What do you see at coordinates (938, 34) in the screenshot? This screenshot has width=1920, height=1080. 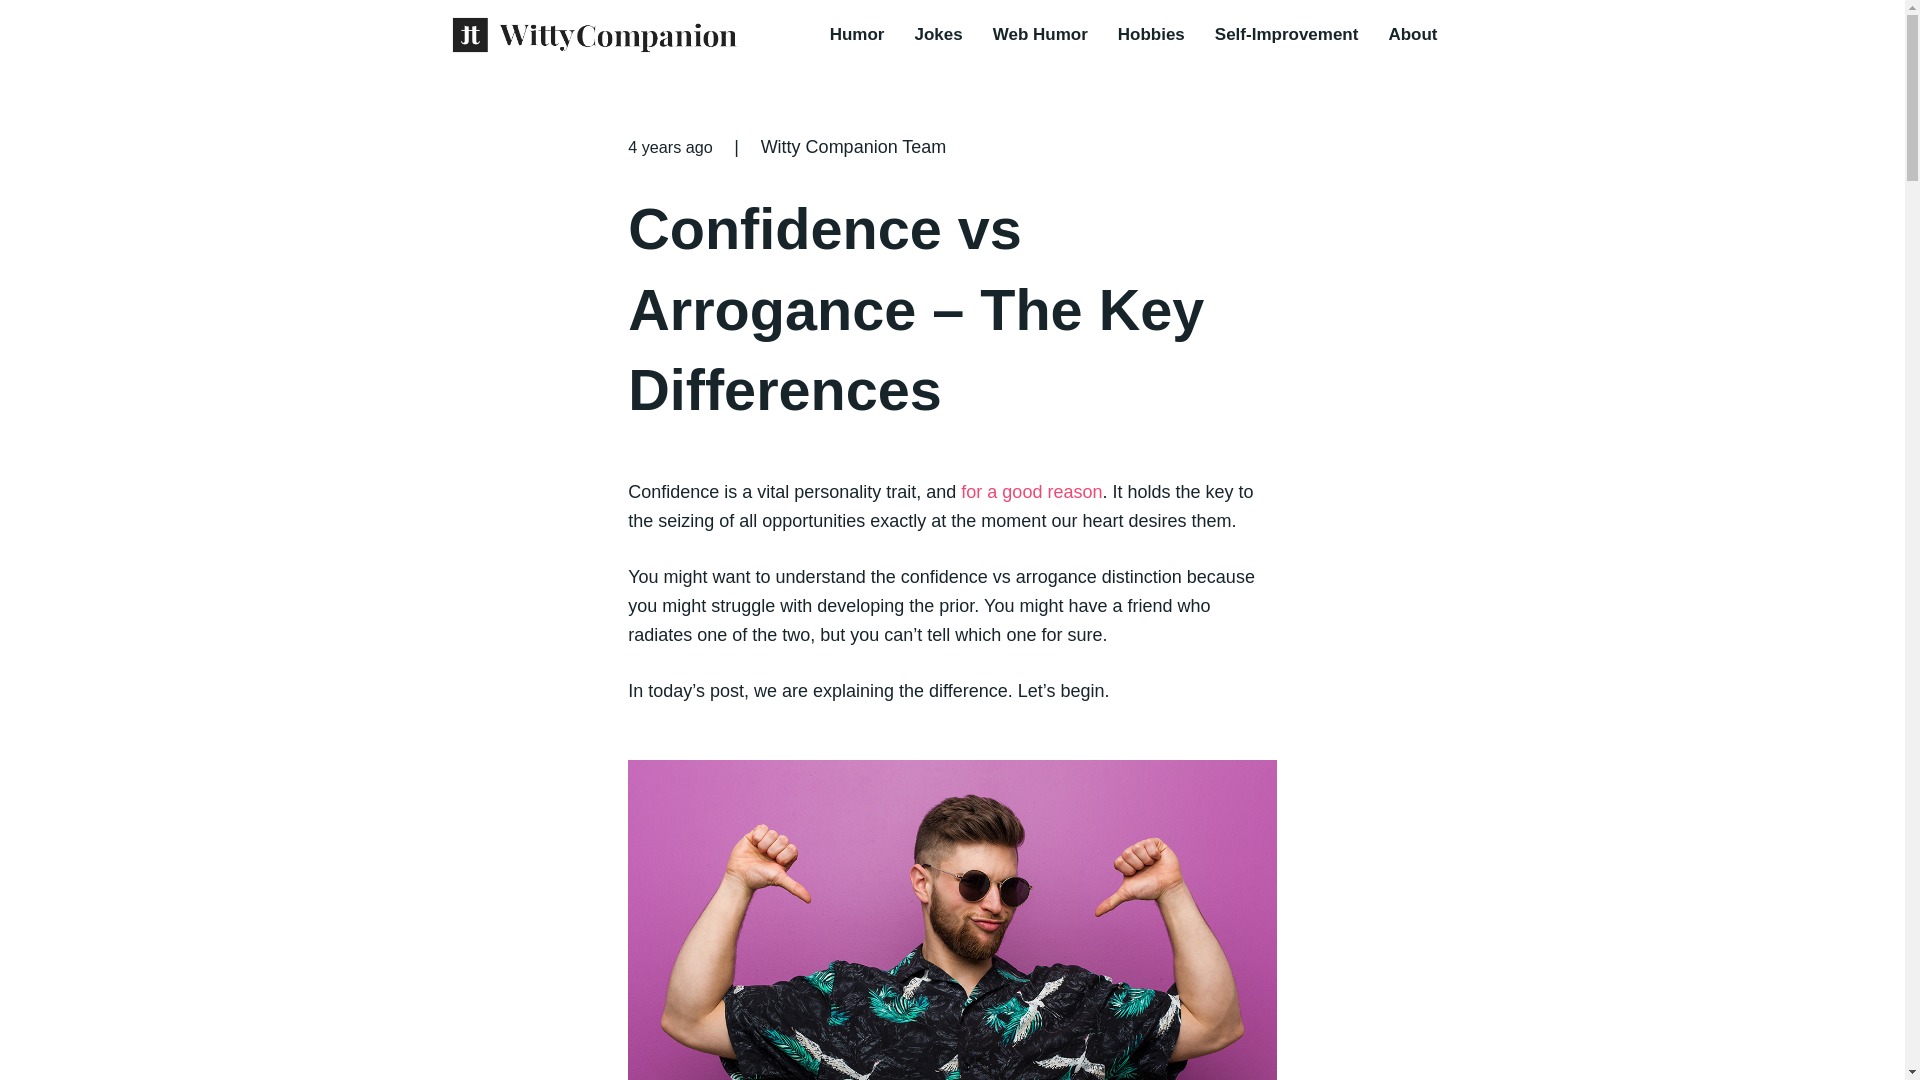 I see `Jokes` at bounding box center [938, 34].